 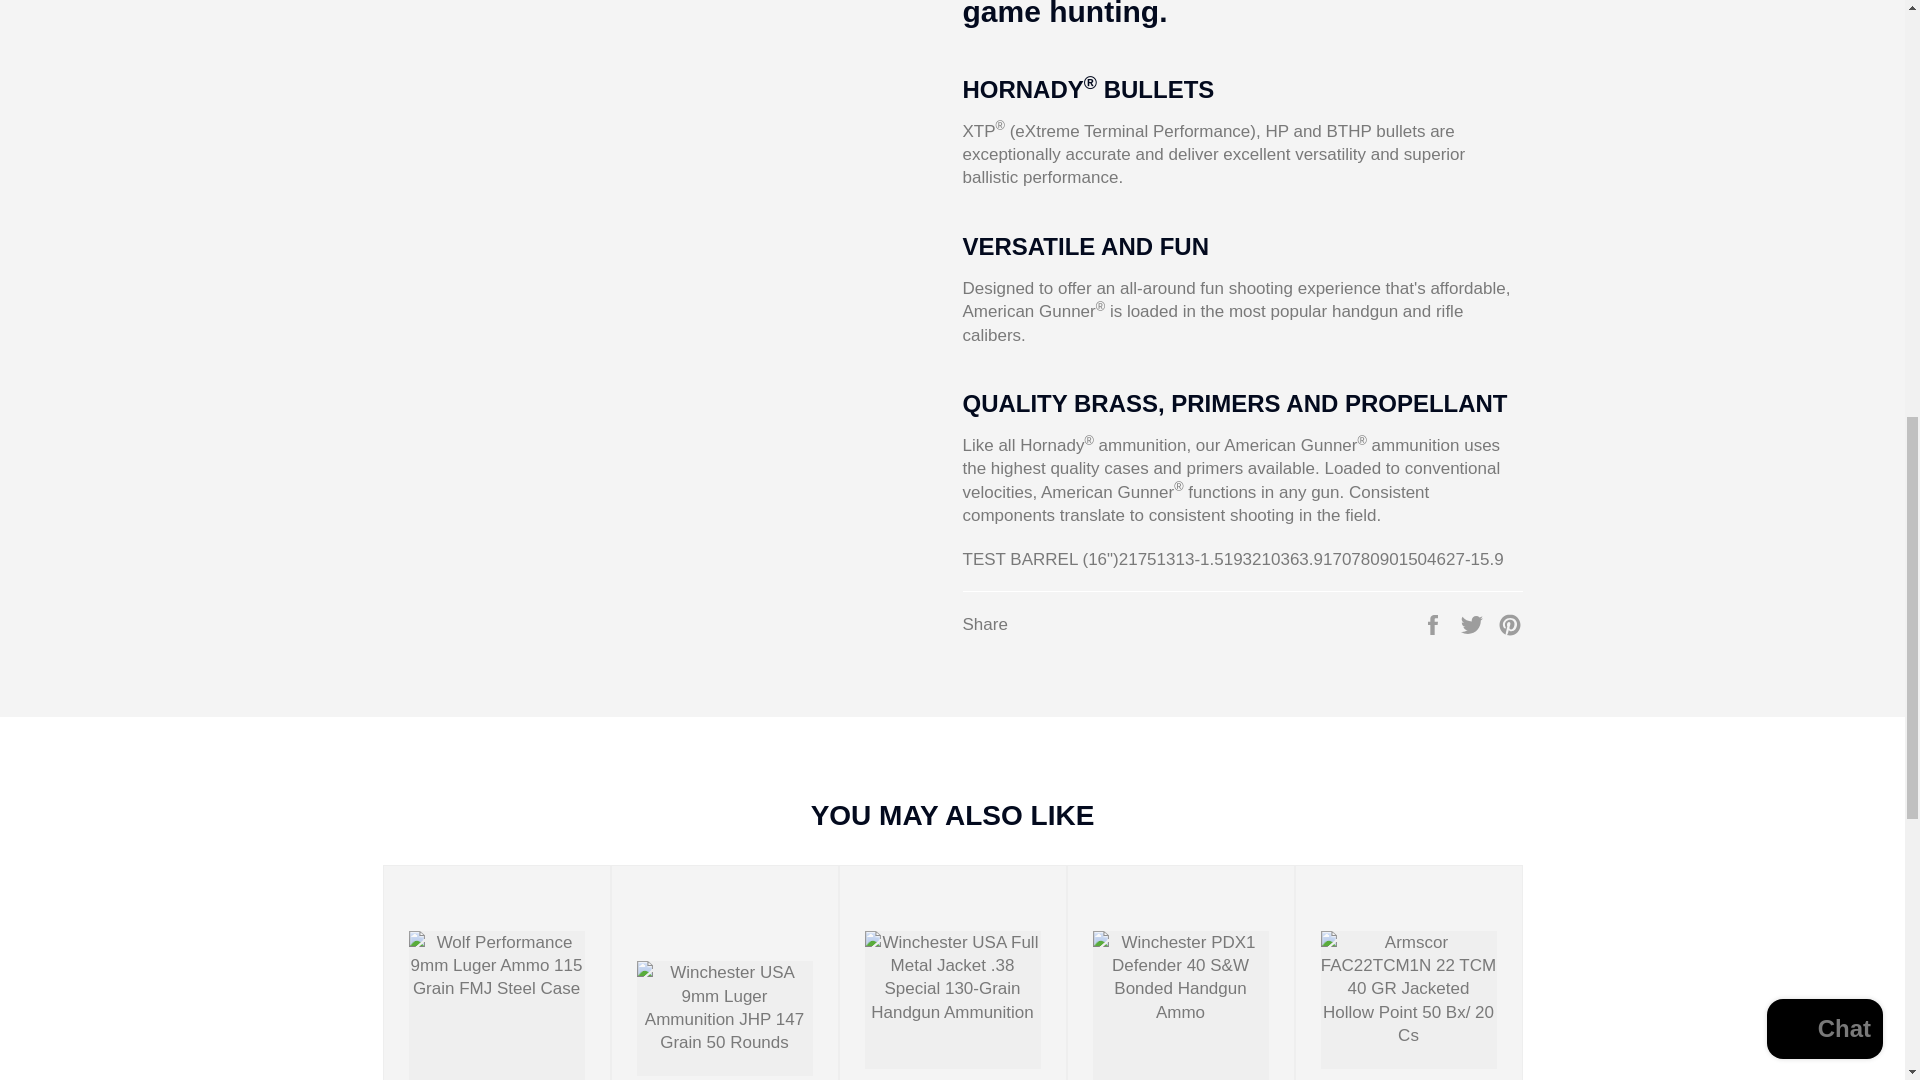 What do you see at coordinates (1474, 623) in the screenshot?
I see `Tweet on Twitter` at bounding box center [1474, 623].